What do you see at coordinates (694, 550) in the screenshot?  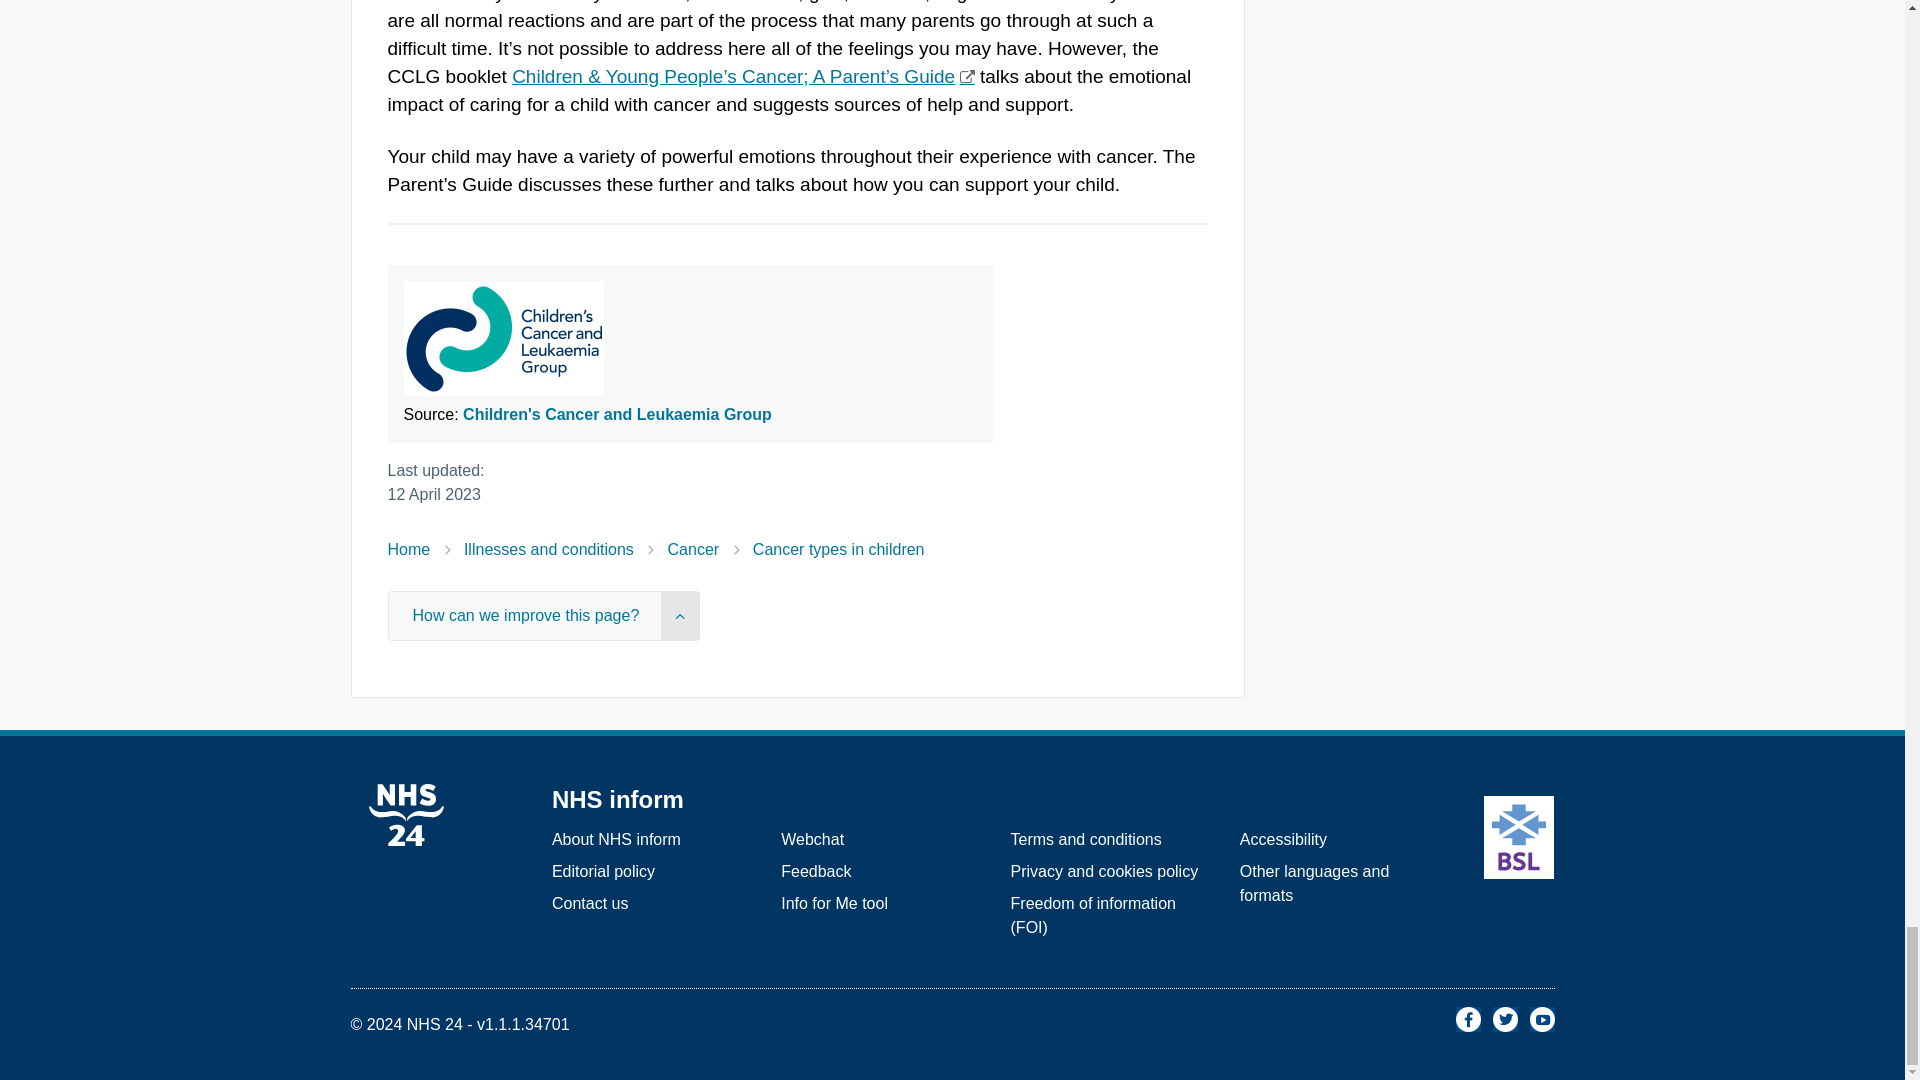 I see `Cancer` at bounding box center [694, 550].